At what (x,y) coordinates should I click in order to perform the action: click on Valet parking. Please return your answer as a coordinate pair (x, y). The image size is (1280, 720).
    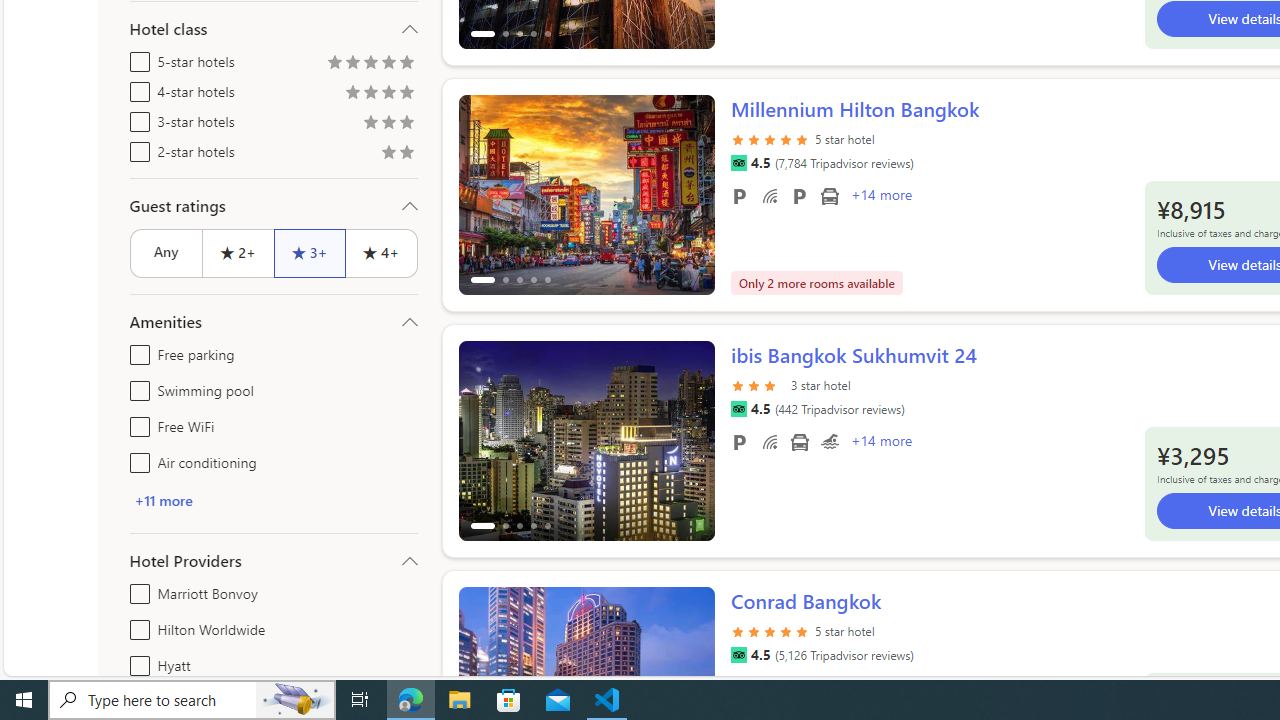
    Looking at the image, I should click on (798, 196).